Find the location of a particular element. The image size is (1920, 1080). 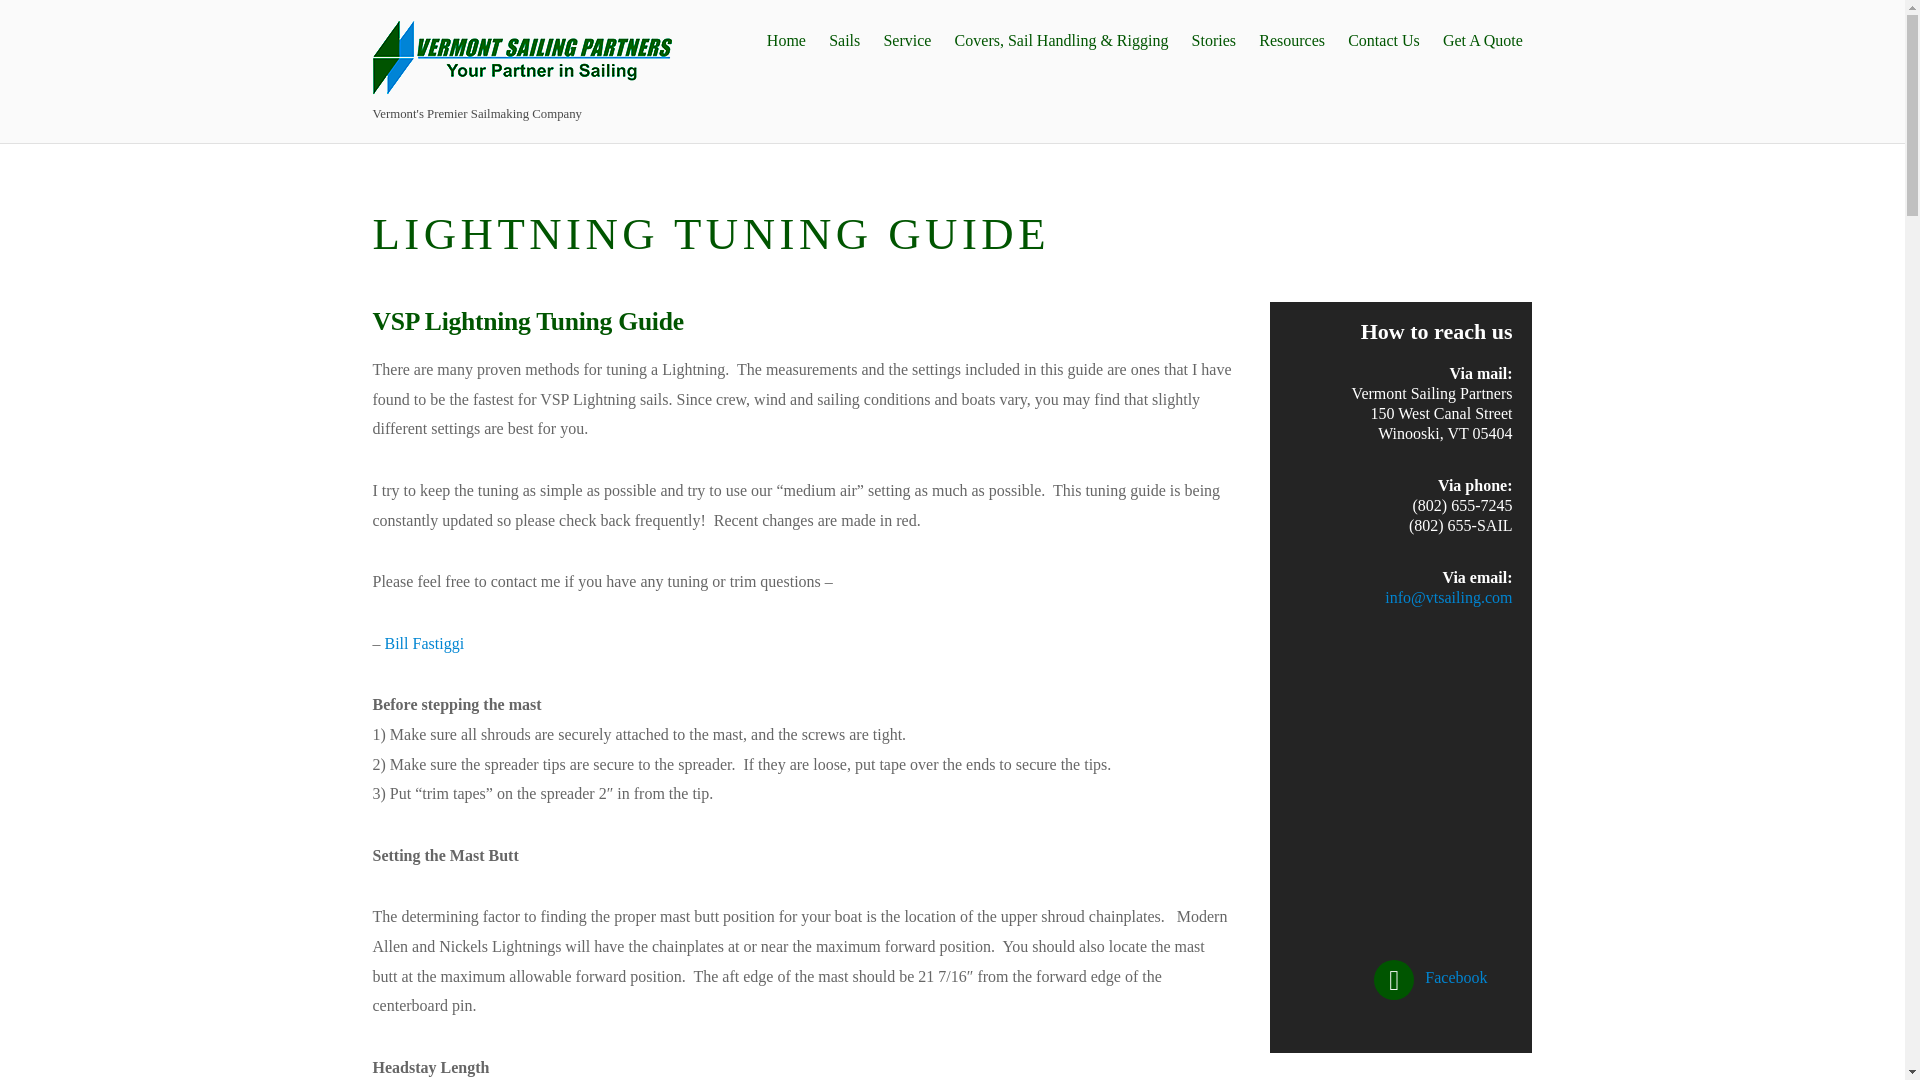

Home is located at coordinates (785, 40).